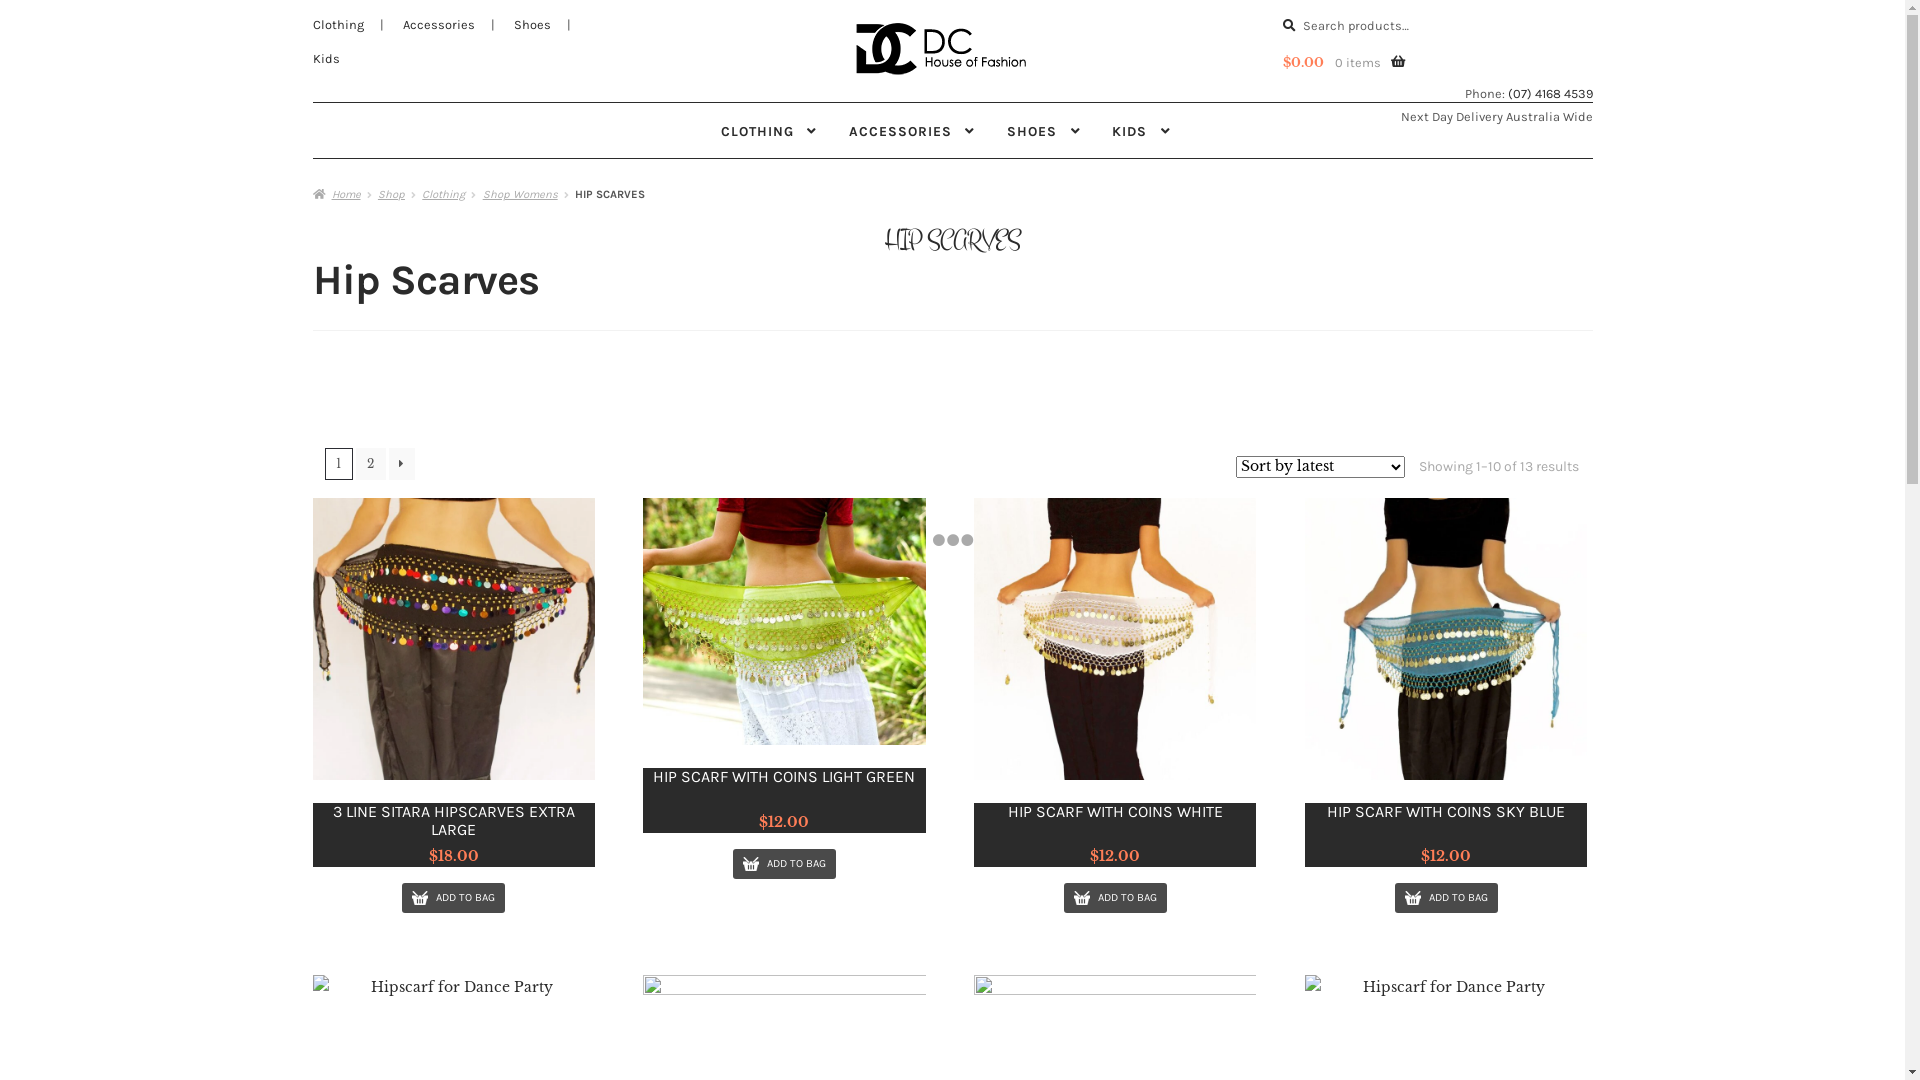 The width and height of the screenshot is (1920, 1080). I want to click on Accessories, so click(438, 24).